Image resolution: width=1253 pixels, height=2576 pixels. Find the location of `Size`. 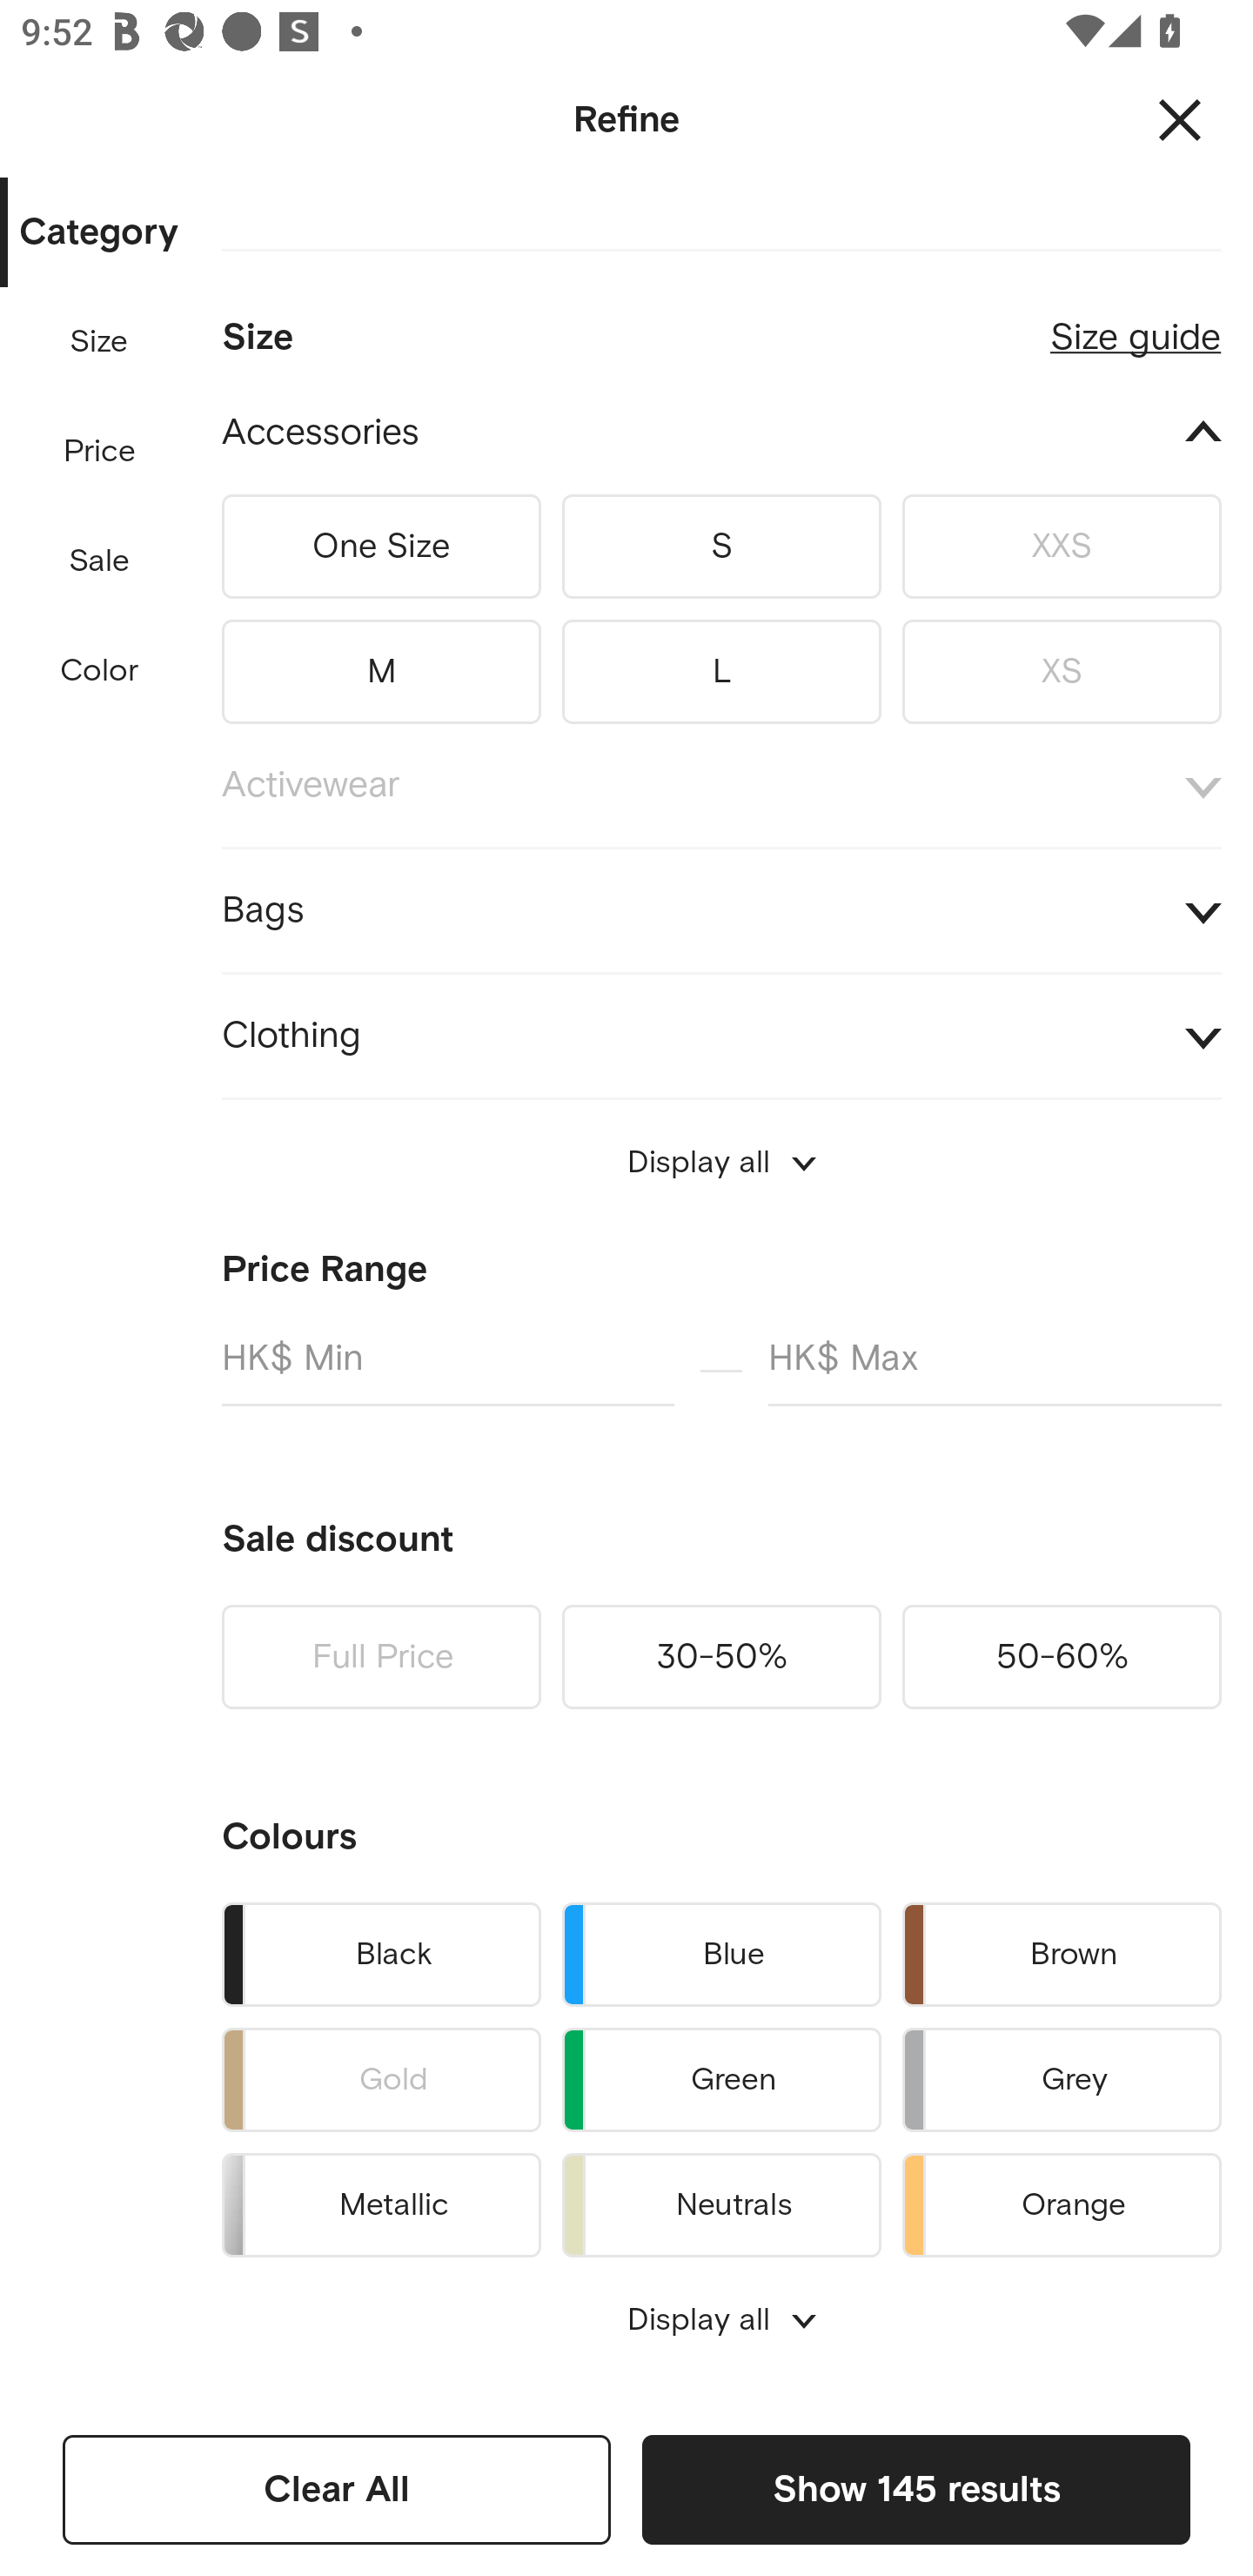

Size is located at coordinates (98, 342).